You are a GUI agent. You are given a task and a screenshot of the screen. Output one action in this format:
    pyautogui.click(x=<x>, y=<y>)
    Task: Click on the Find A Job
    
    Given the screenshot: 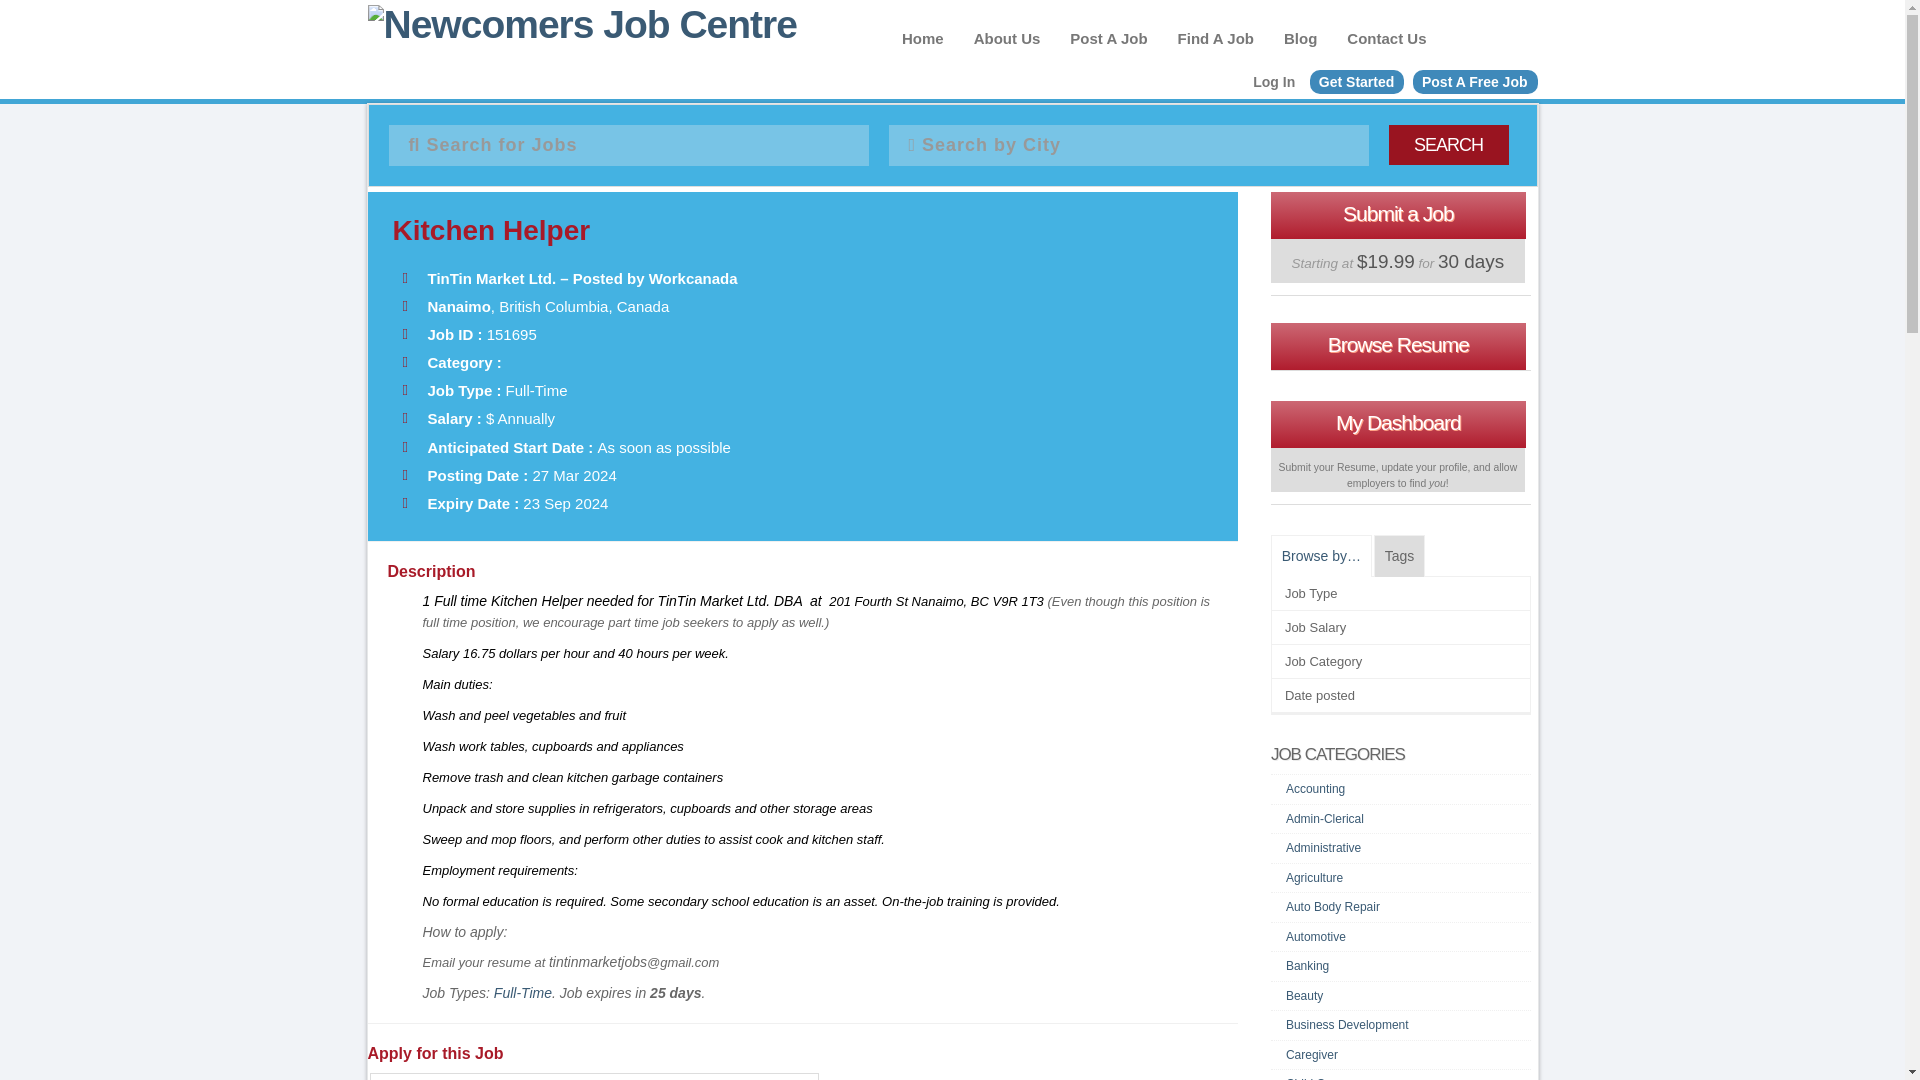 What is the action you would take?
    pyautogui.click(x=1216, y=45)
    